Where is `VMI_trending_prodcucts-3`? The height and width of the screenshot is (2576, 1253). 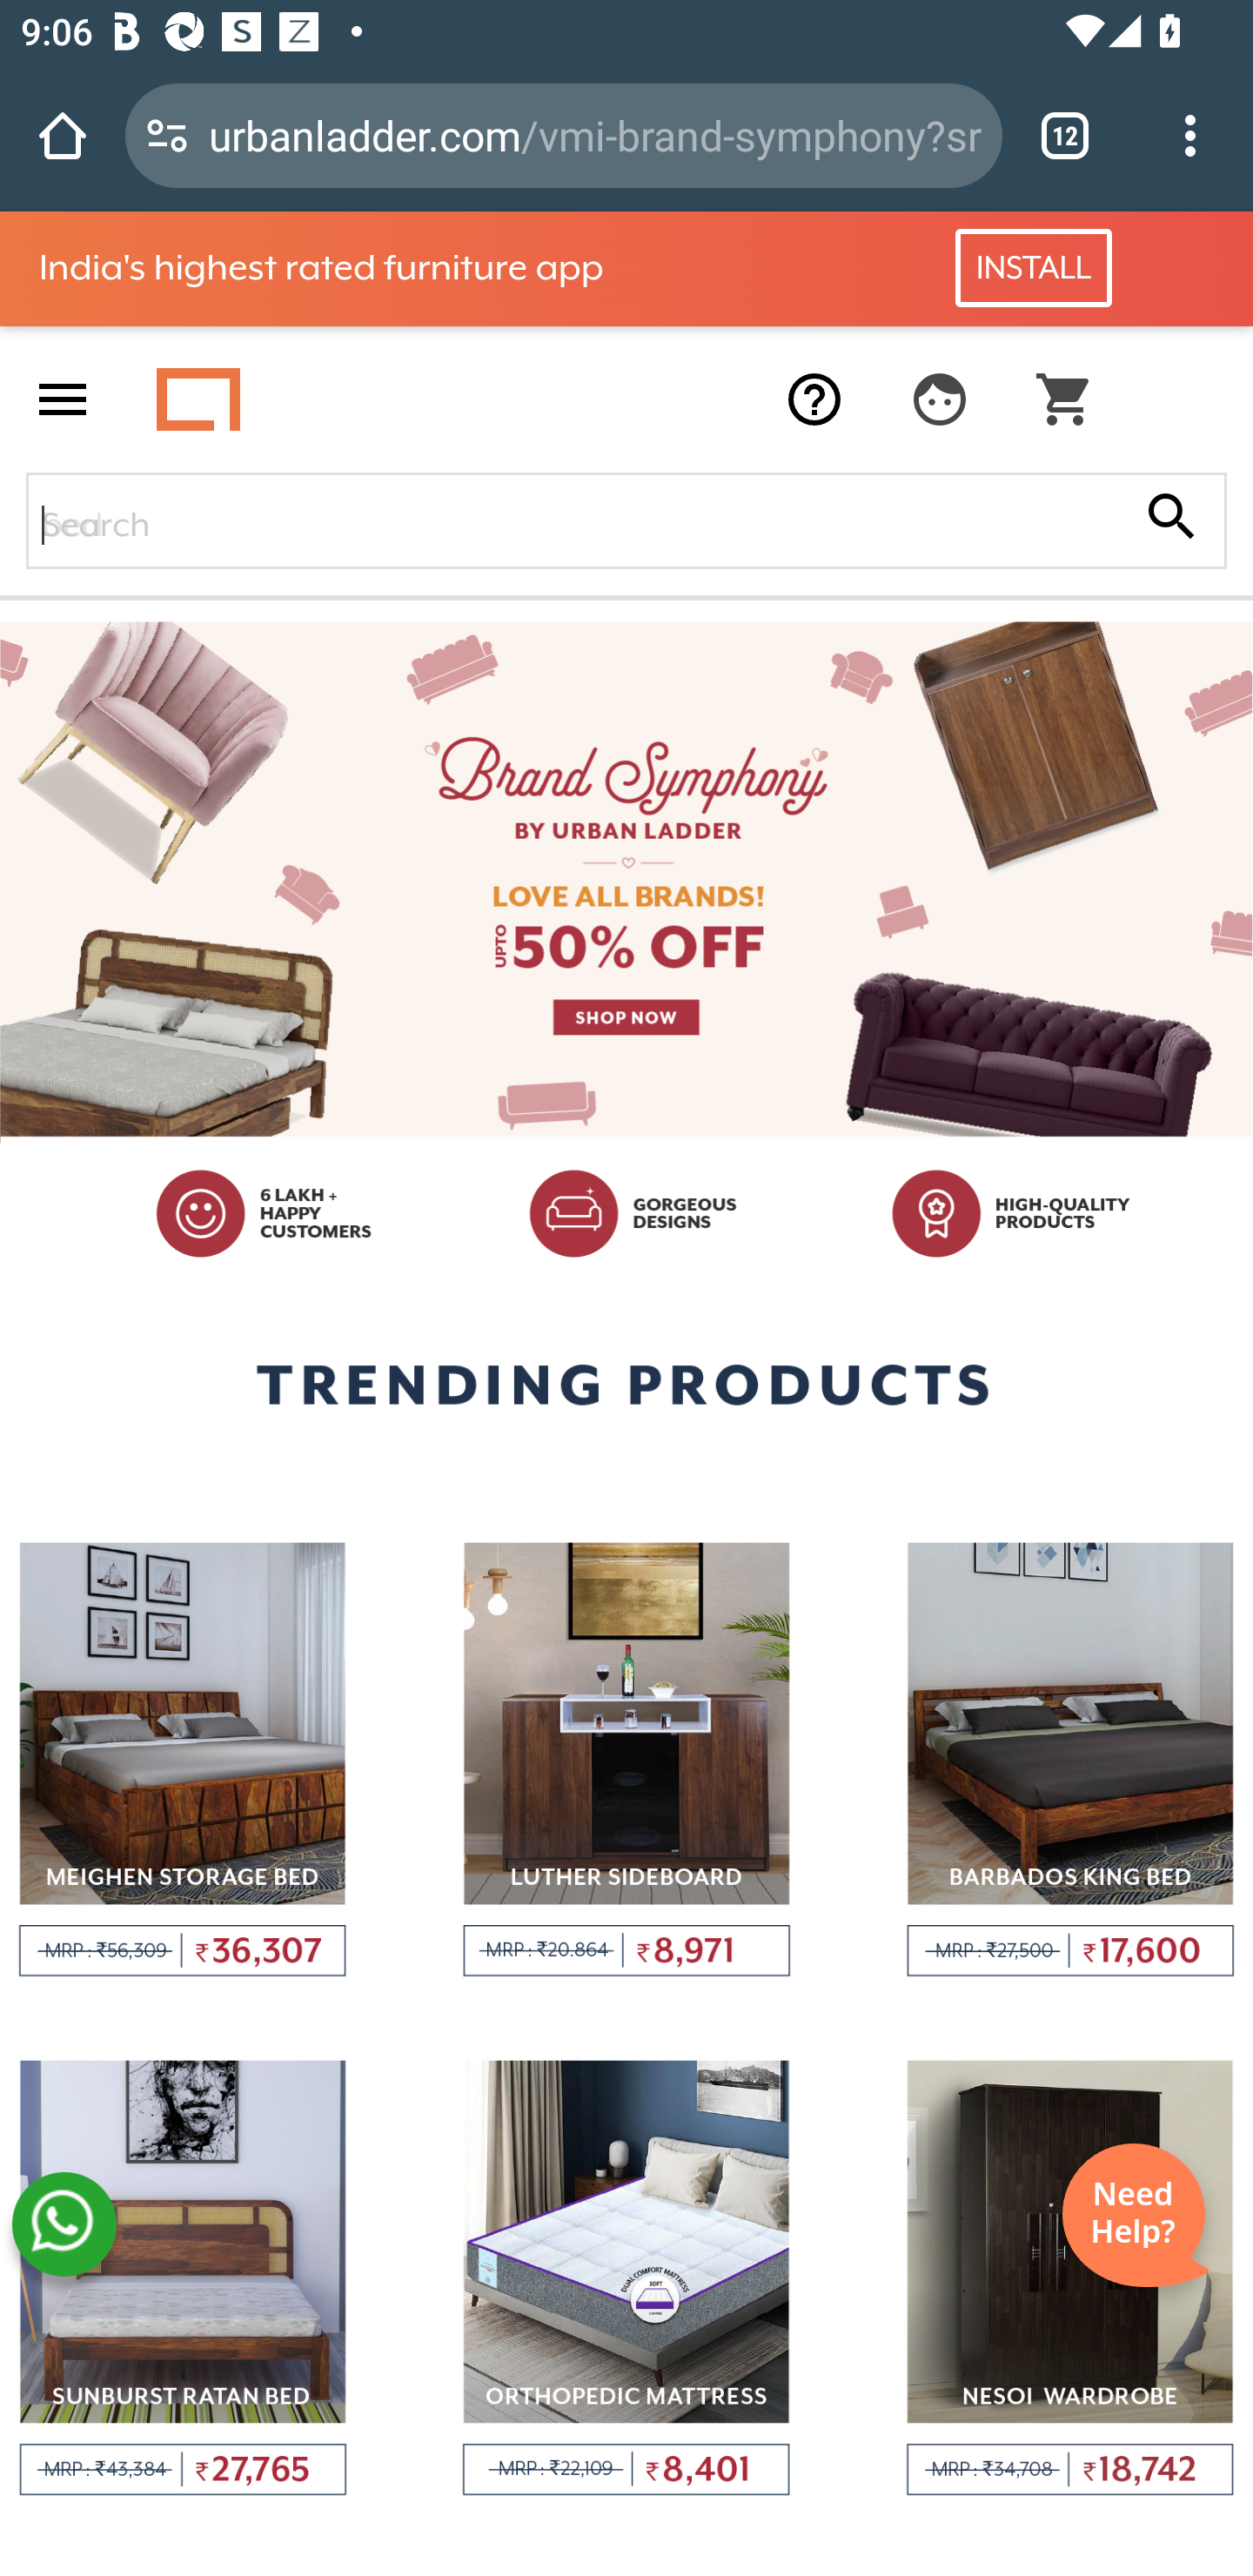 VMI_trending_prodcucts-3 is located at coordinates (1070, 1760).